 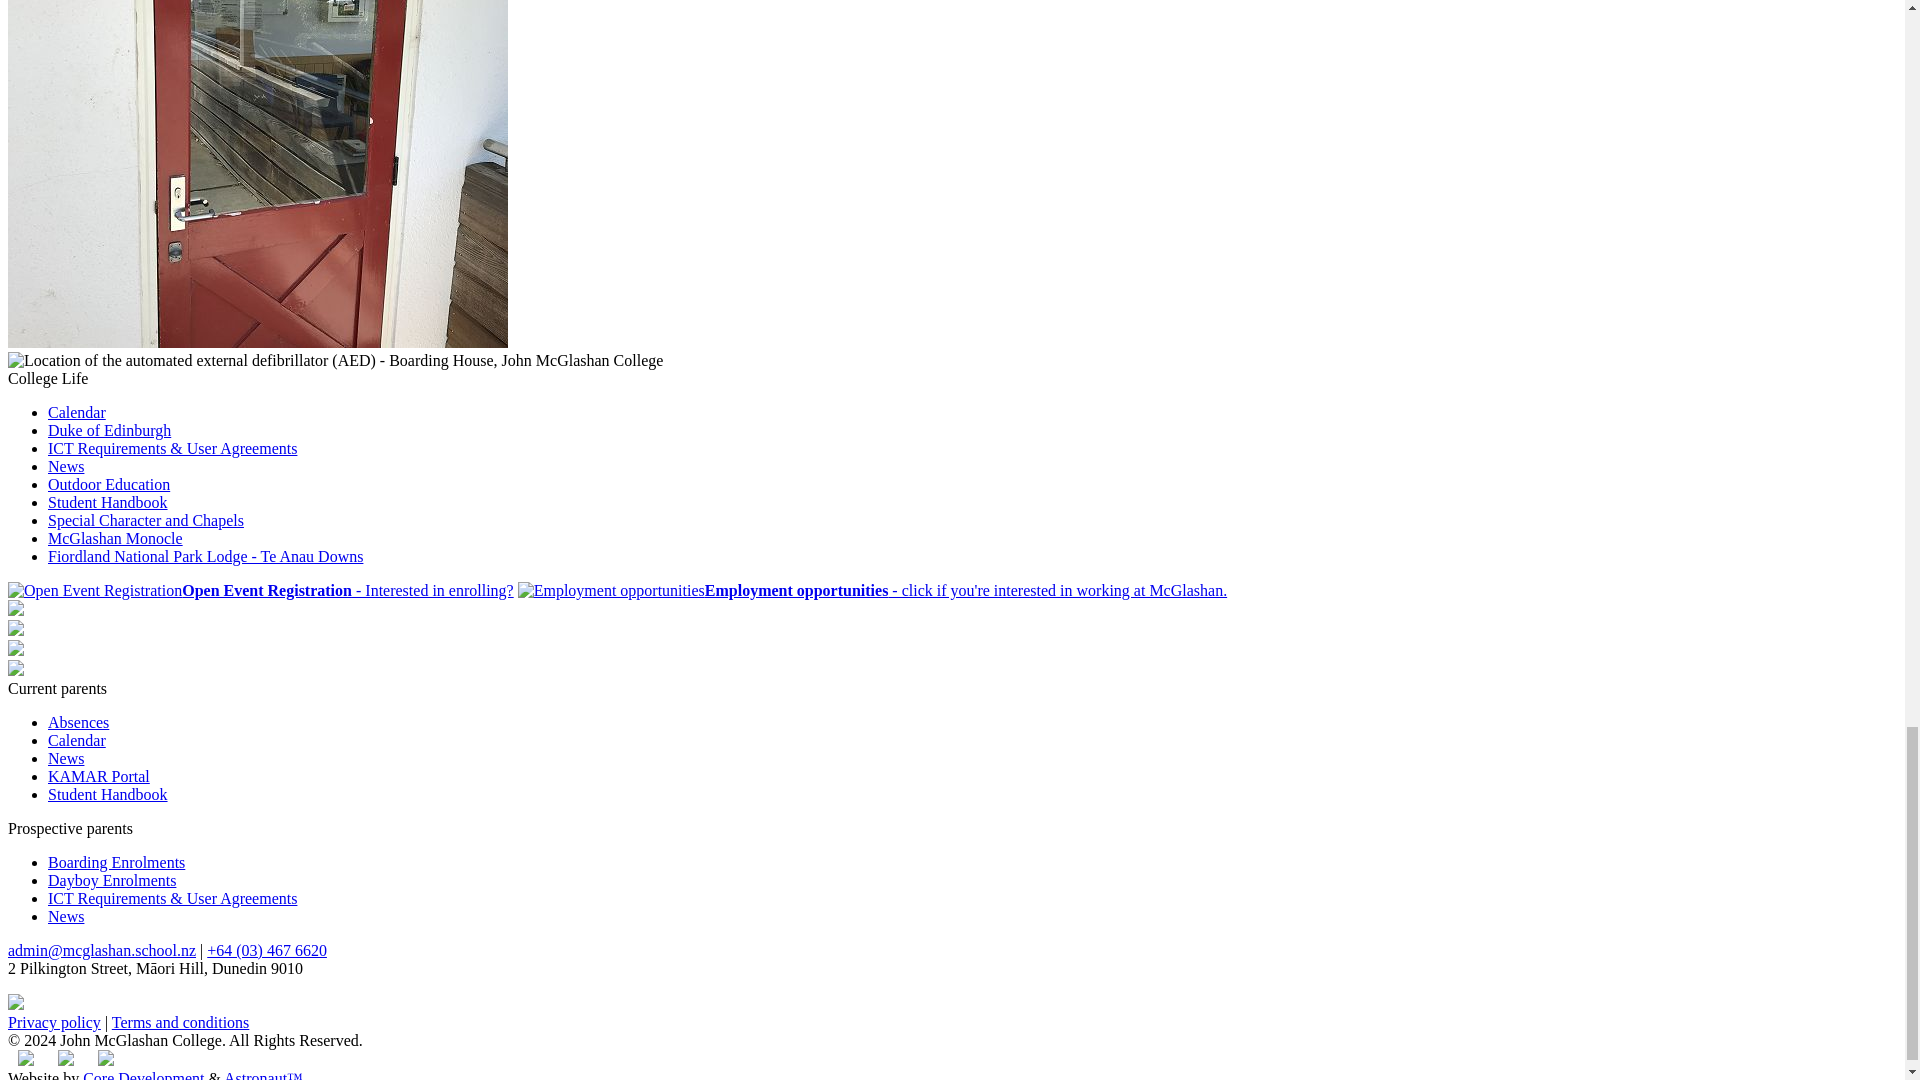 What do you see at coordinates (66, 758) in the screenshot?
I see `News` at bounding box center [66, 758].